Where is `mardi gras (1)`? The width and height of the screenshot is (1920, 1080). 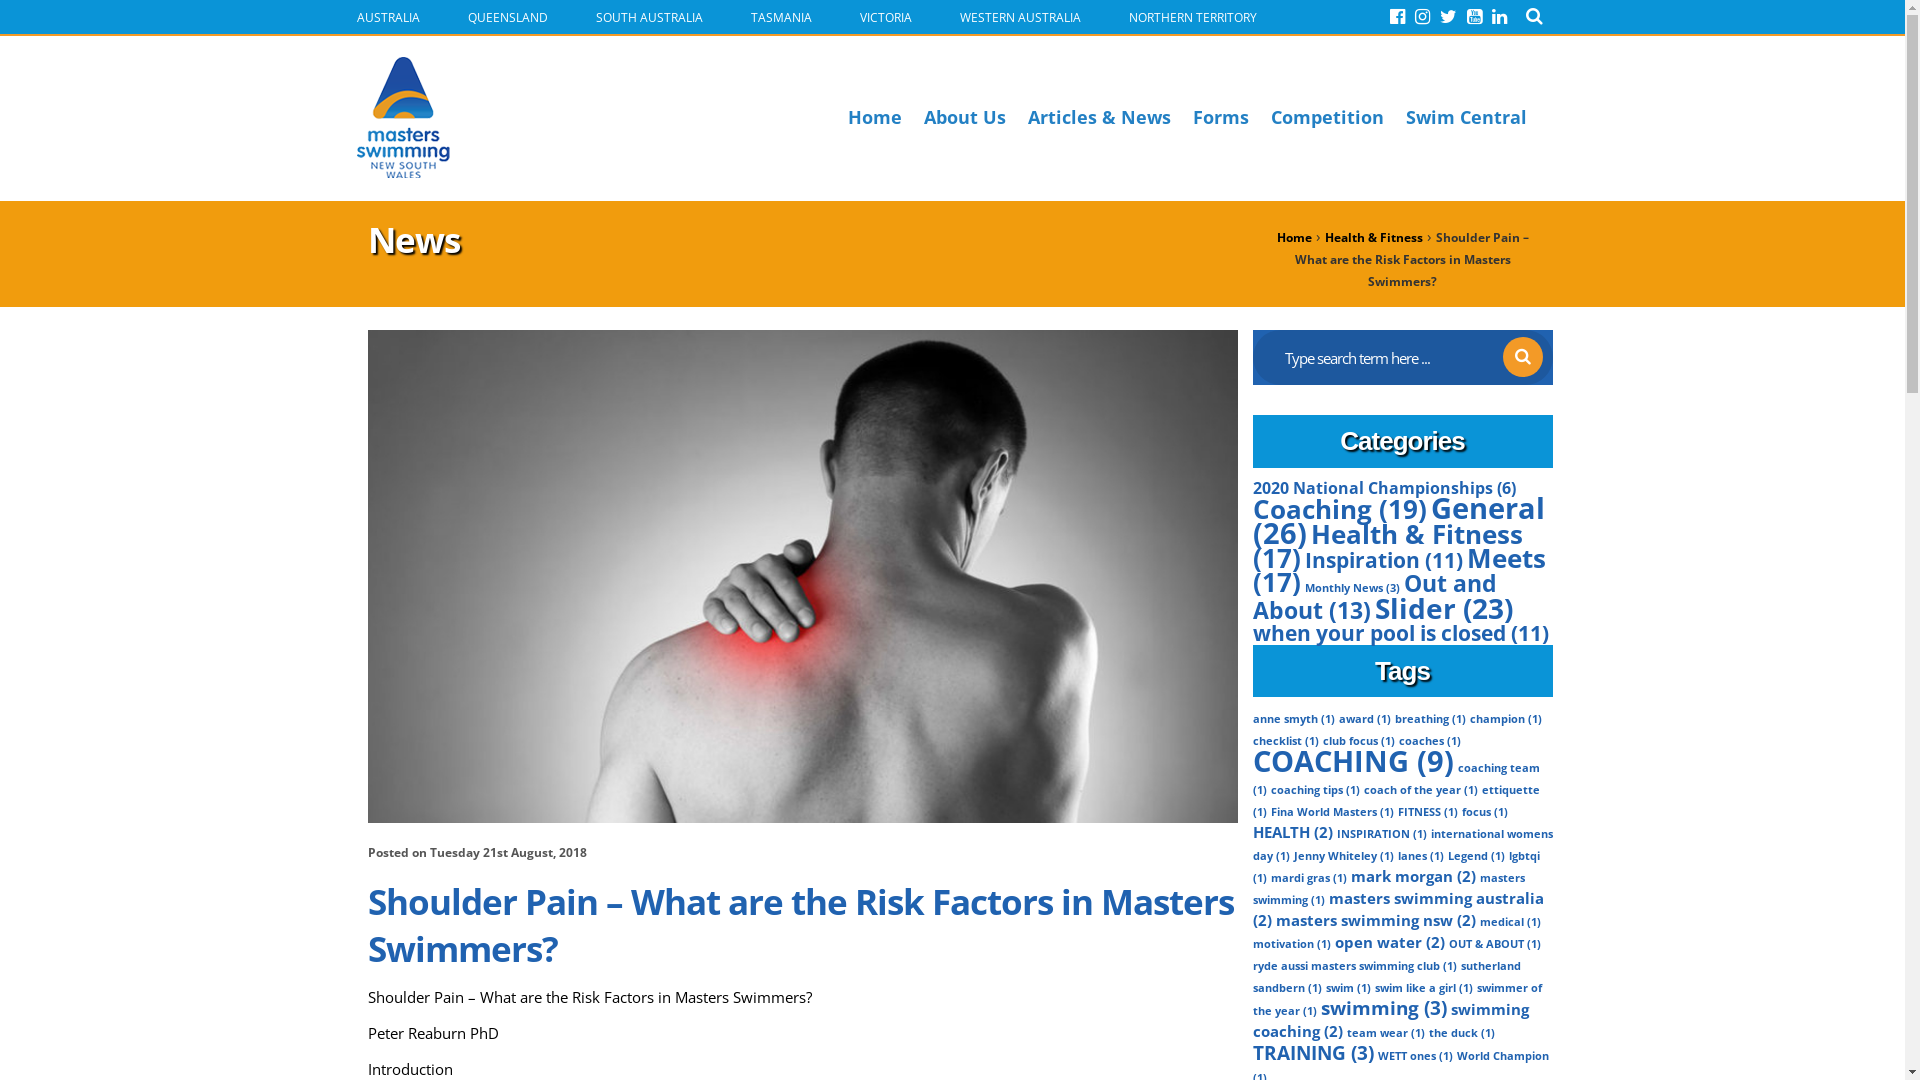 mardi gras (1) is located at coordinates (1308, 878).